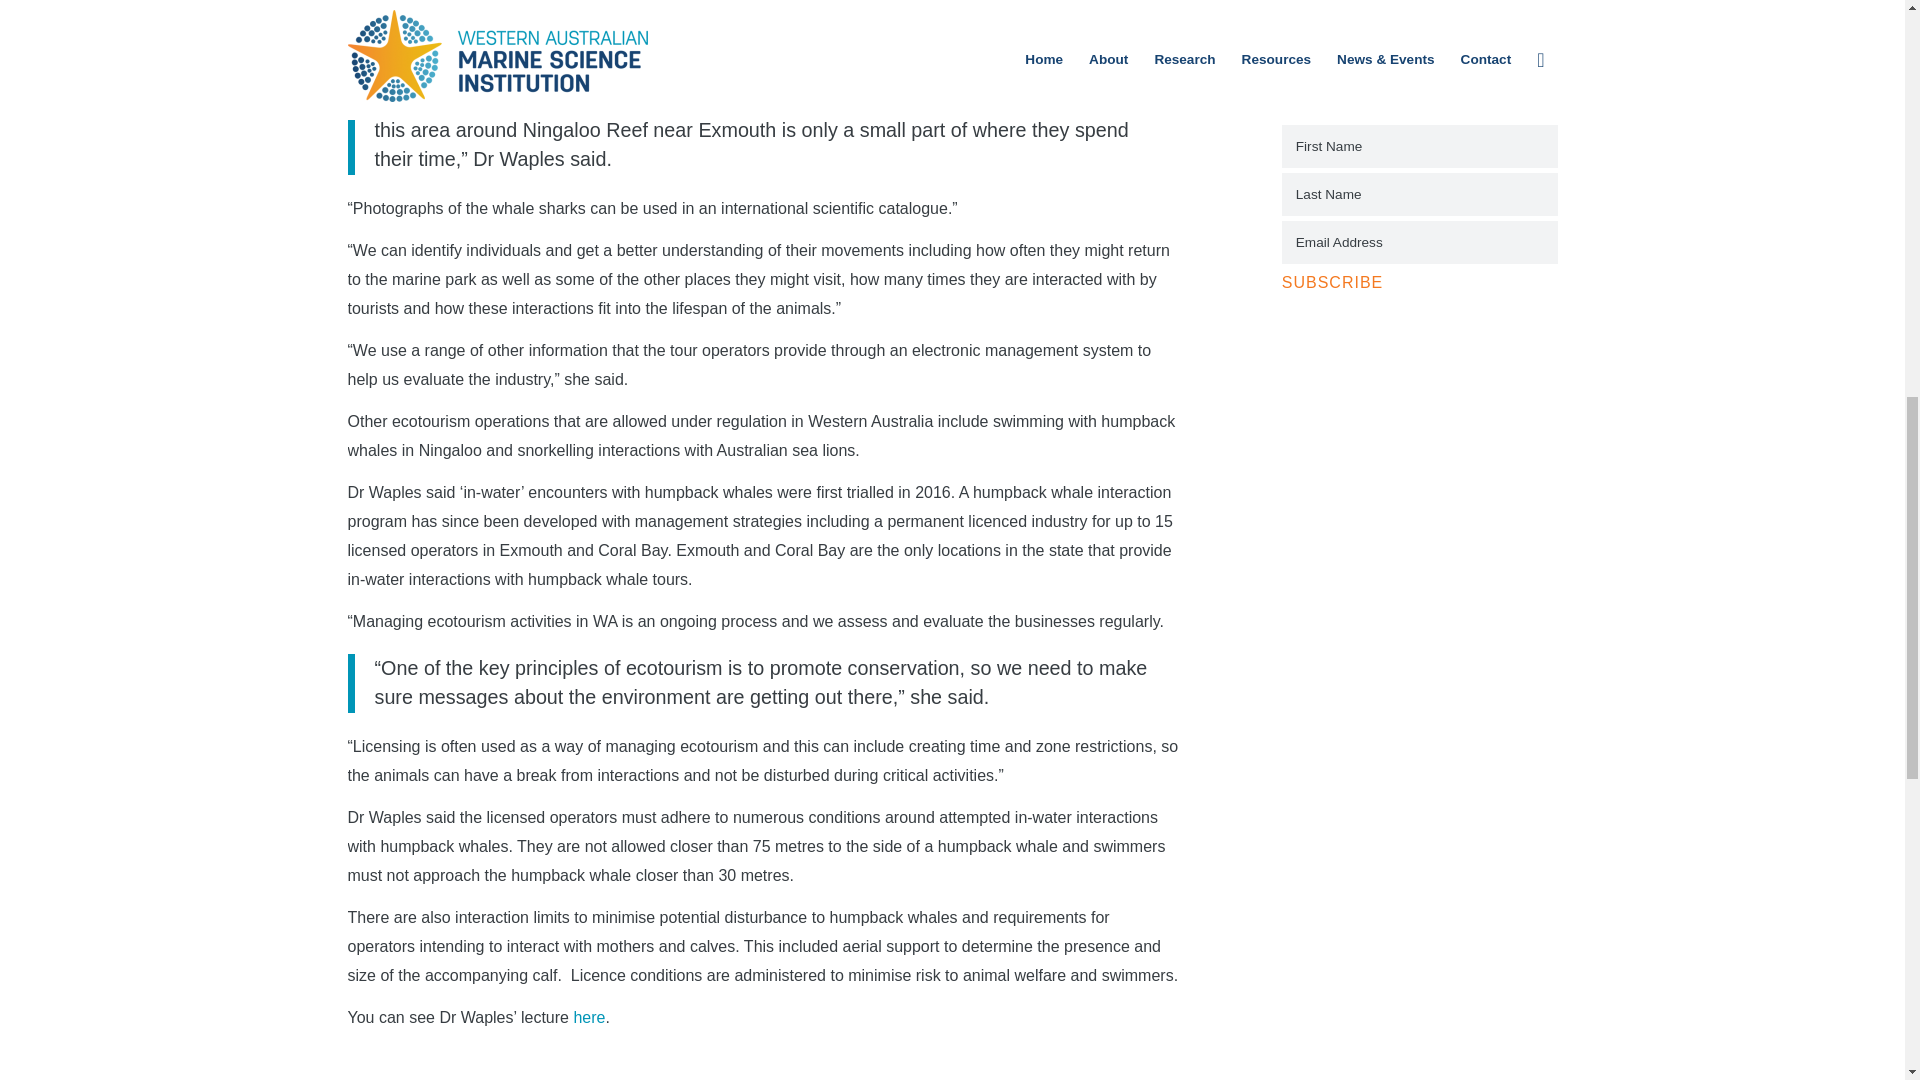 This screenshot has height=1080, width=1920. What do you see at coordinates (588, 1017) in the screenshot?
I see `here` at bounding box center [588, 1017].